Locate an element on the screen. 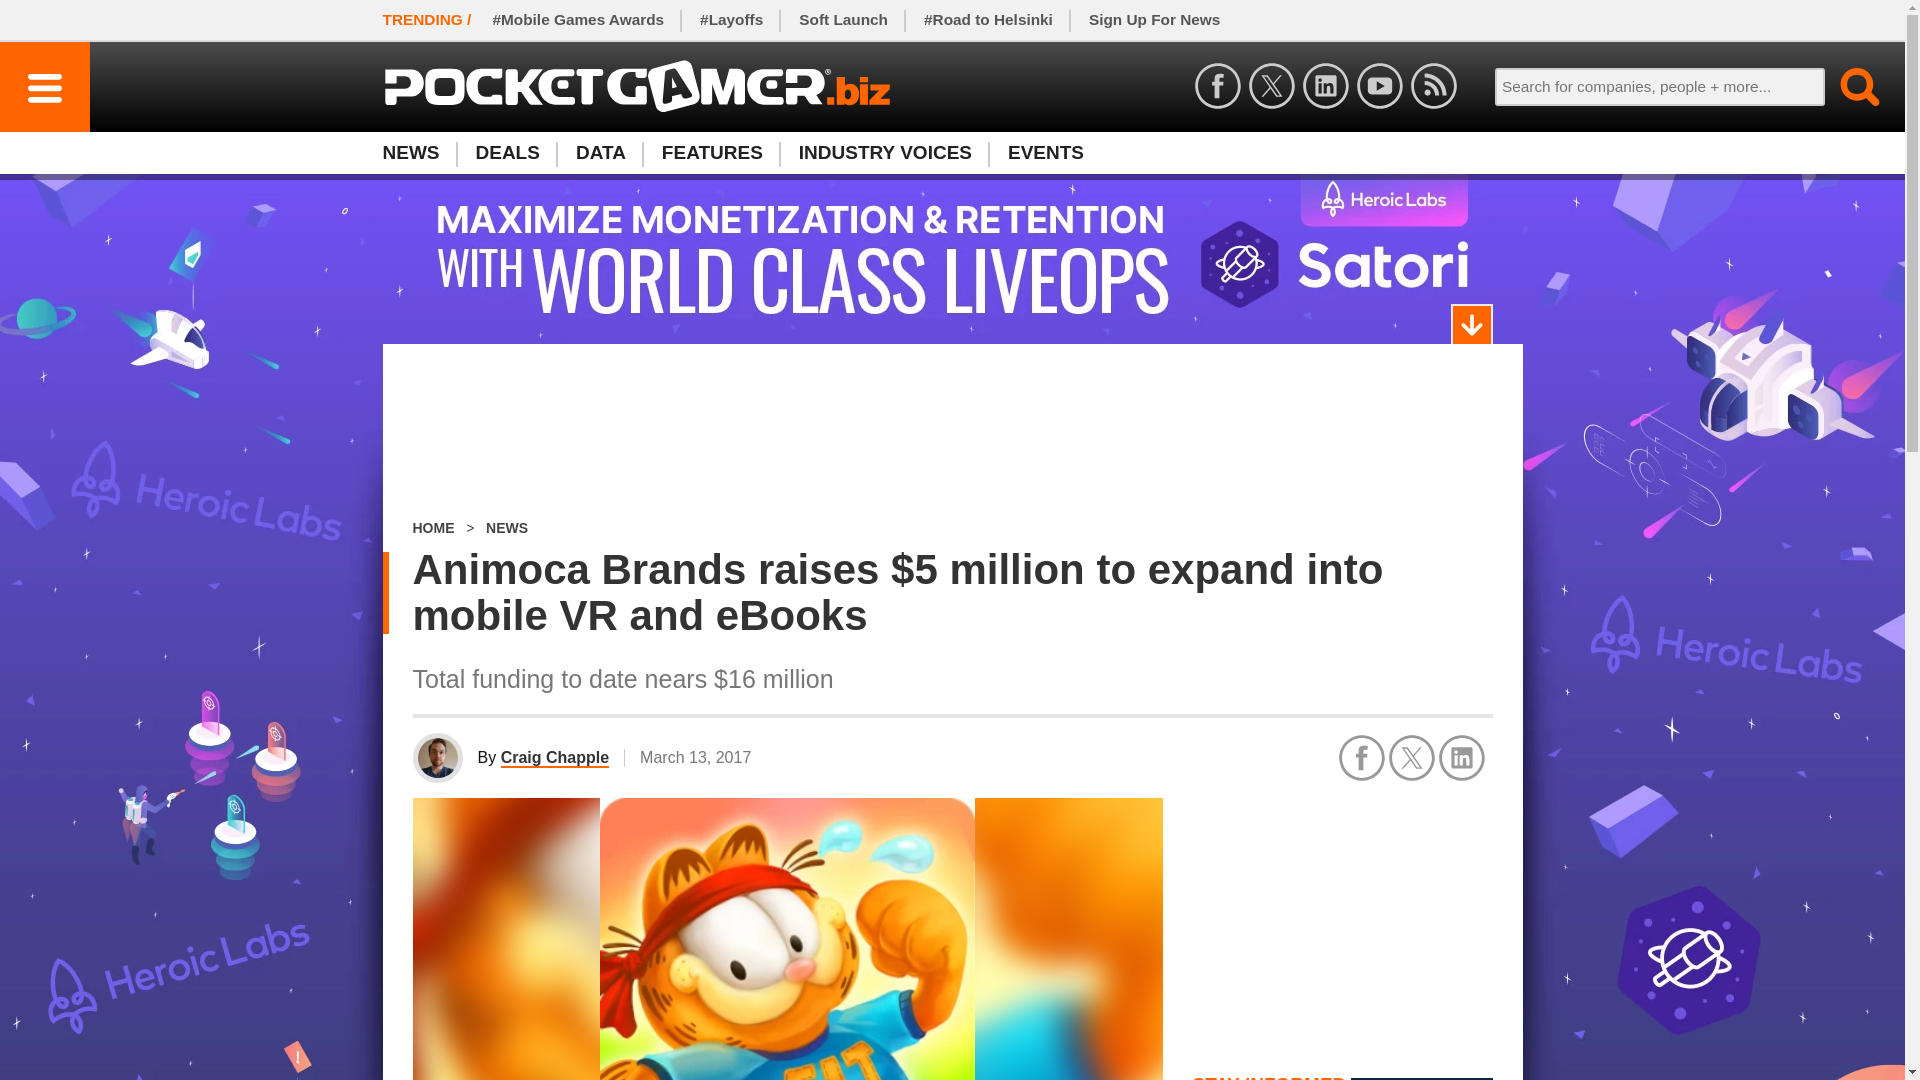 This screenshot has width=1920, height=1080. Go is located at coordinates (1848, 86).